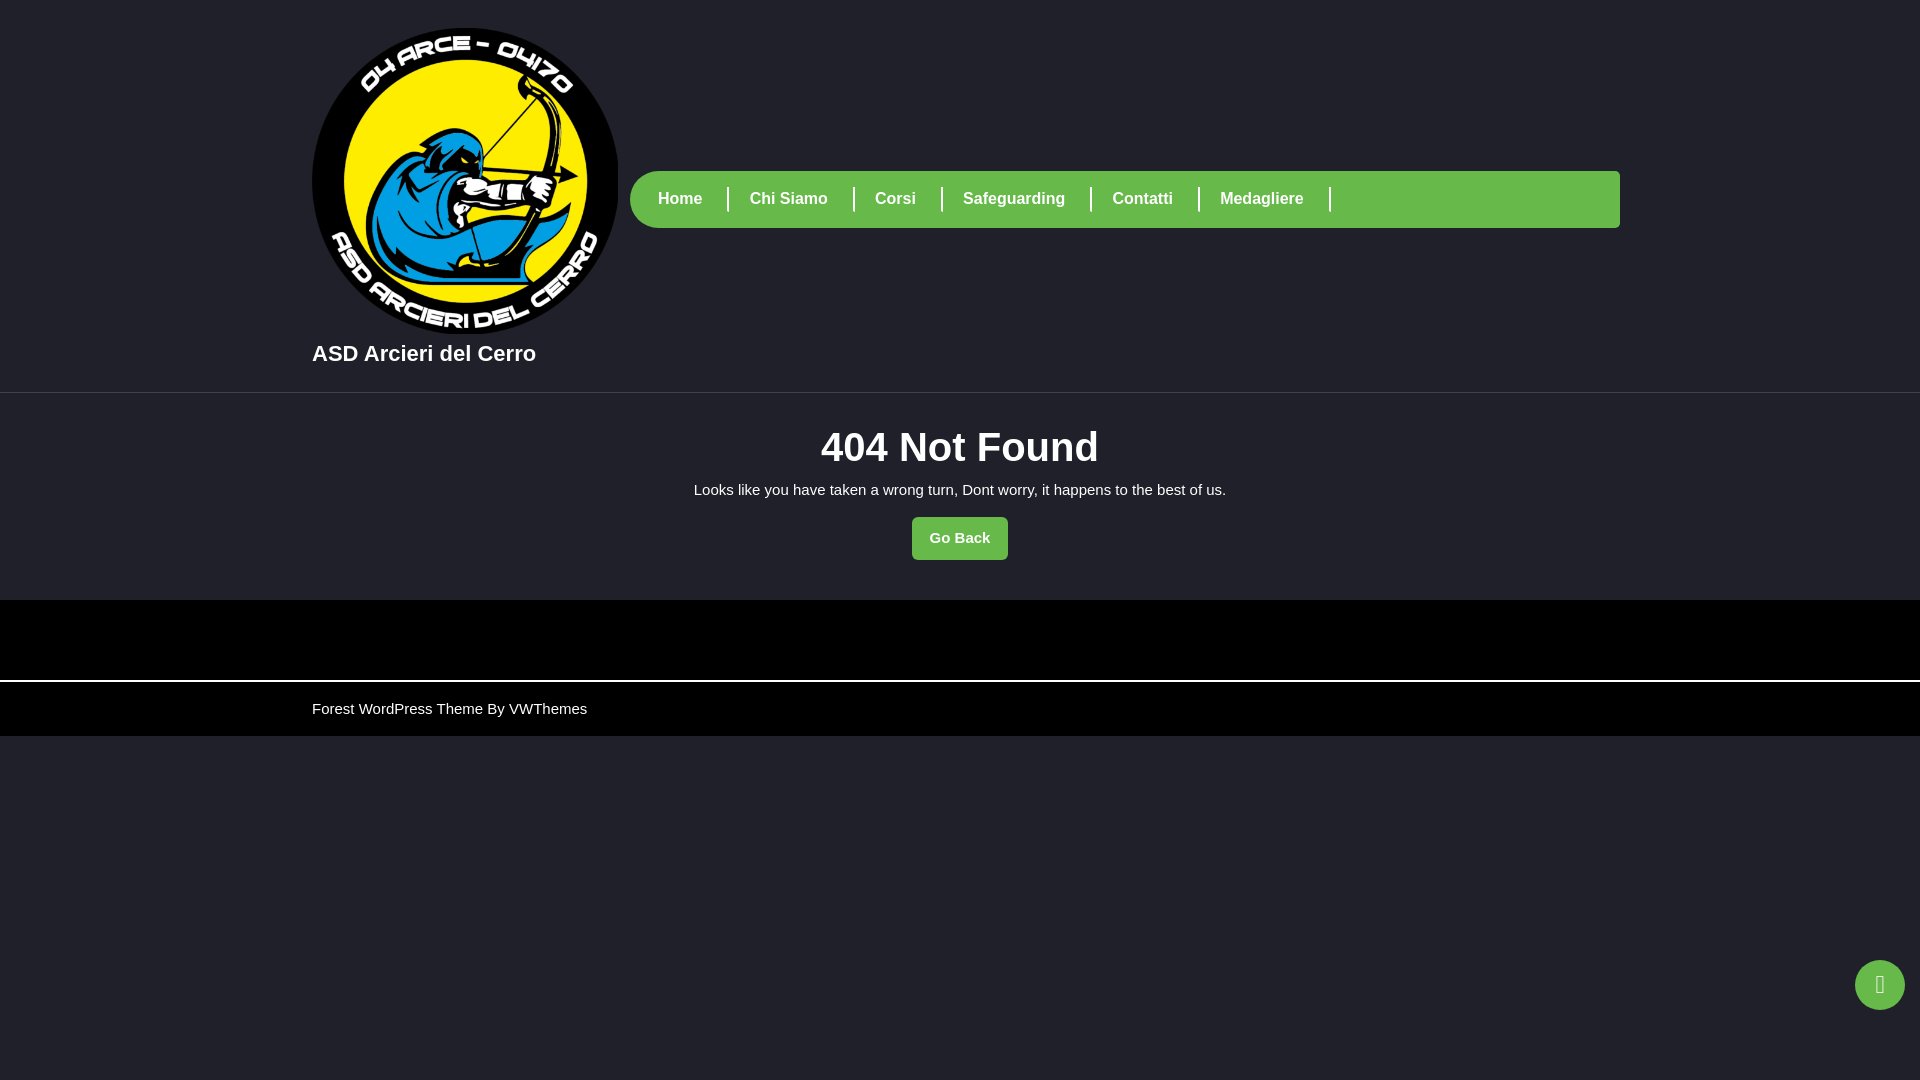 Image resolution: width=1920 pixels, height=1080 pixels. What do you see at coordinates (423, 354) in the screenshot?
I see `ASD Arcieri del Cerro` at bounding box center [423, 354].